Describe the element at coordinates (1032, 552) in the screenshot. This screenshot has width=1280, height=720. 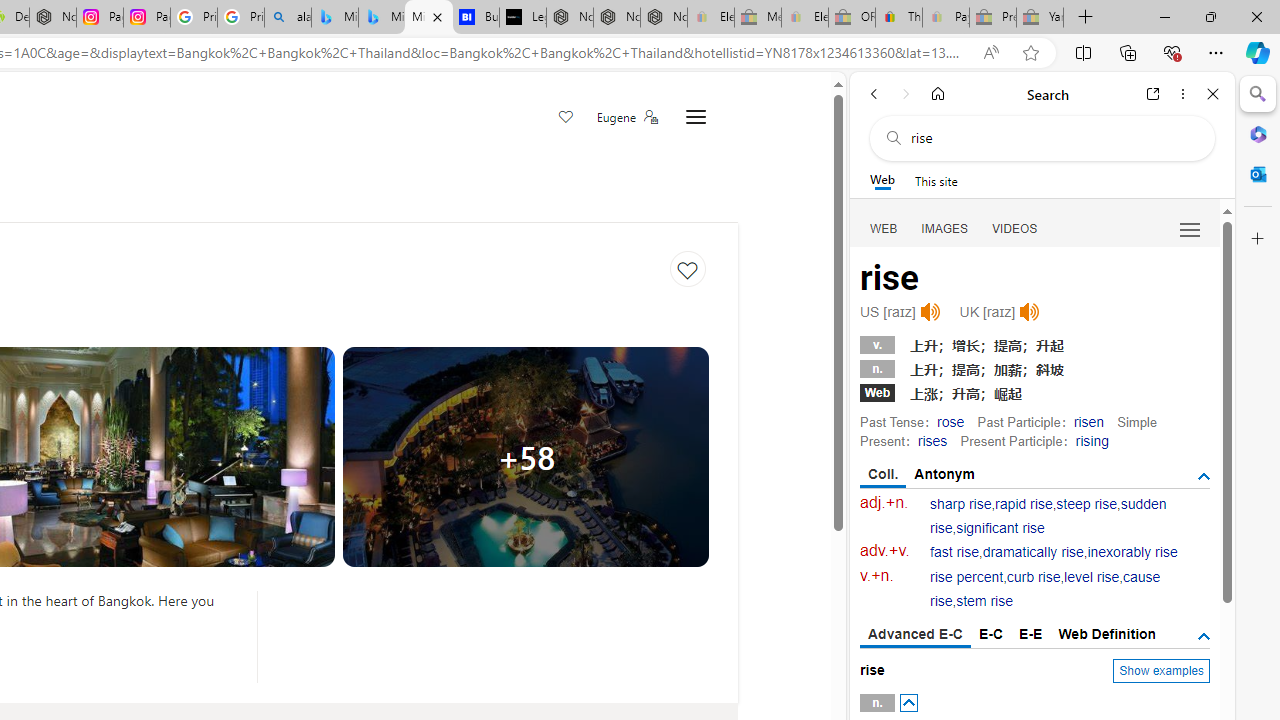
I see `dramatically rise` at that location.